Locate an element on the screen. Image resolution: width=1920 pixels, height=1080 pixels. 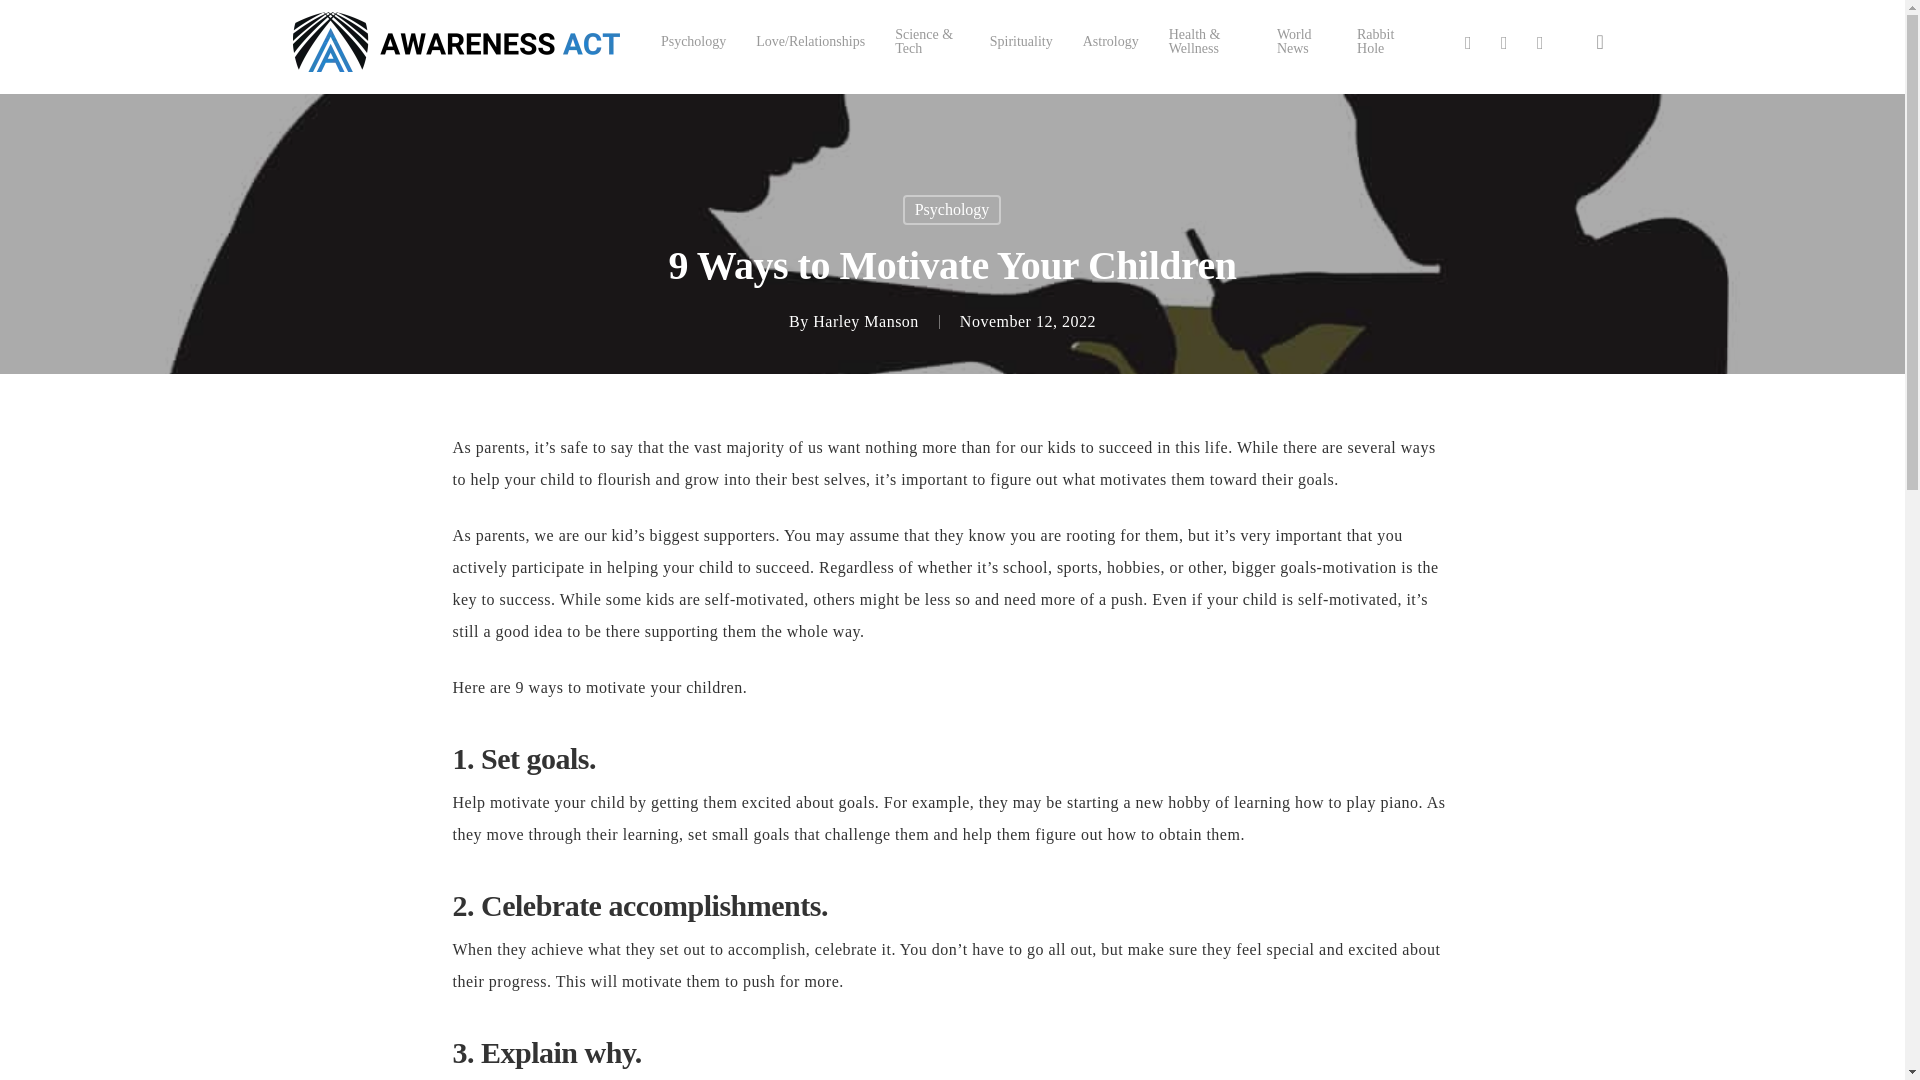
DMCA is located at coordinates (1038, 1064).